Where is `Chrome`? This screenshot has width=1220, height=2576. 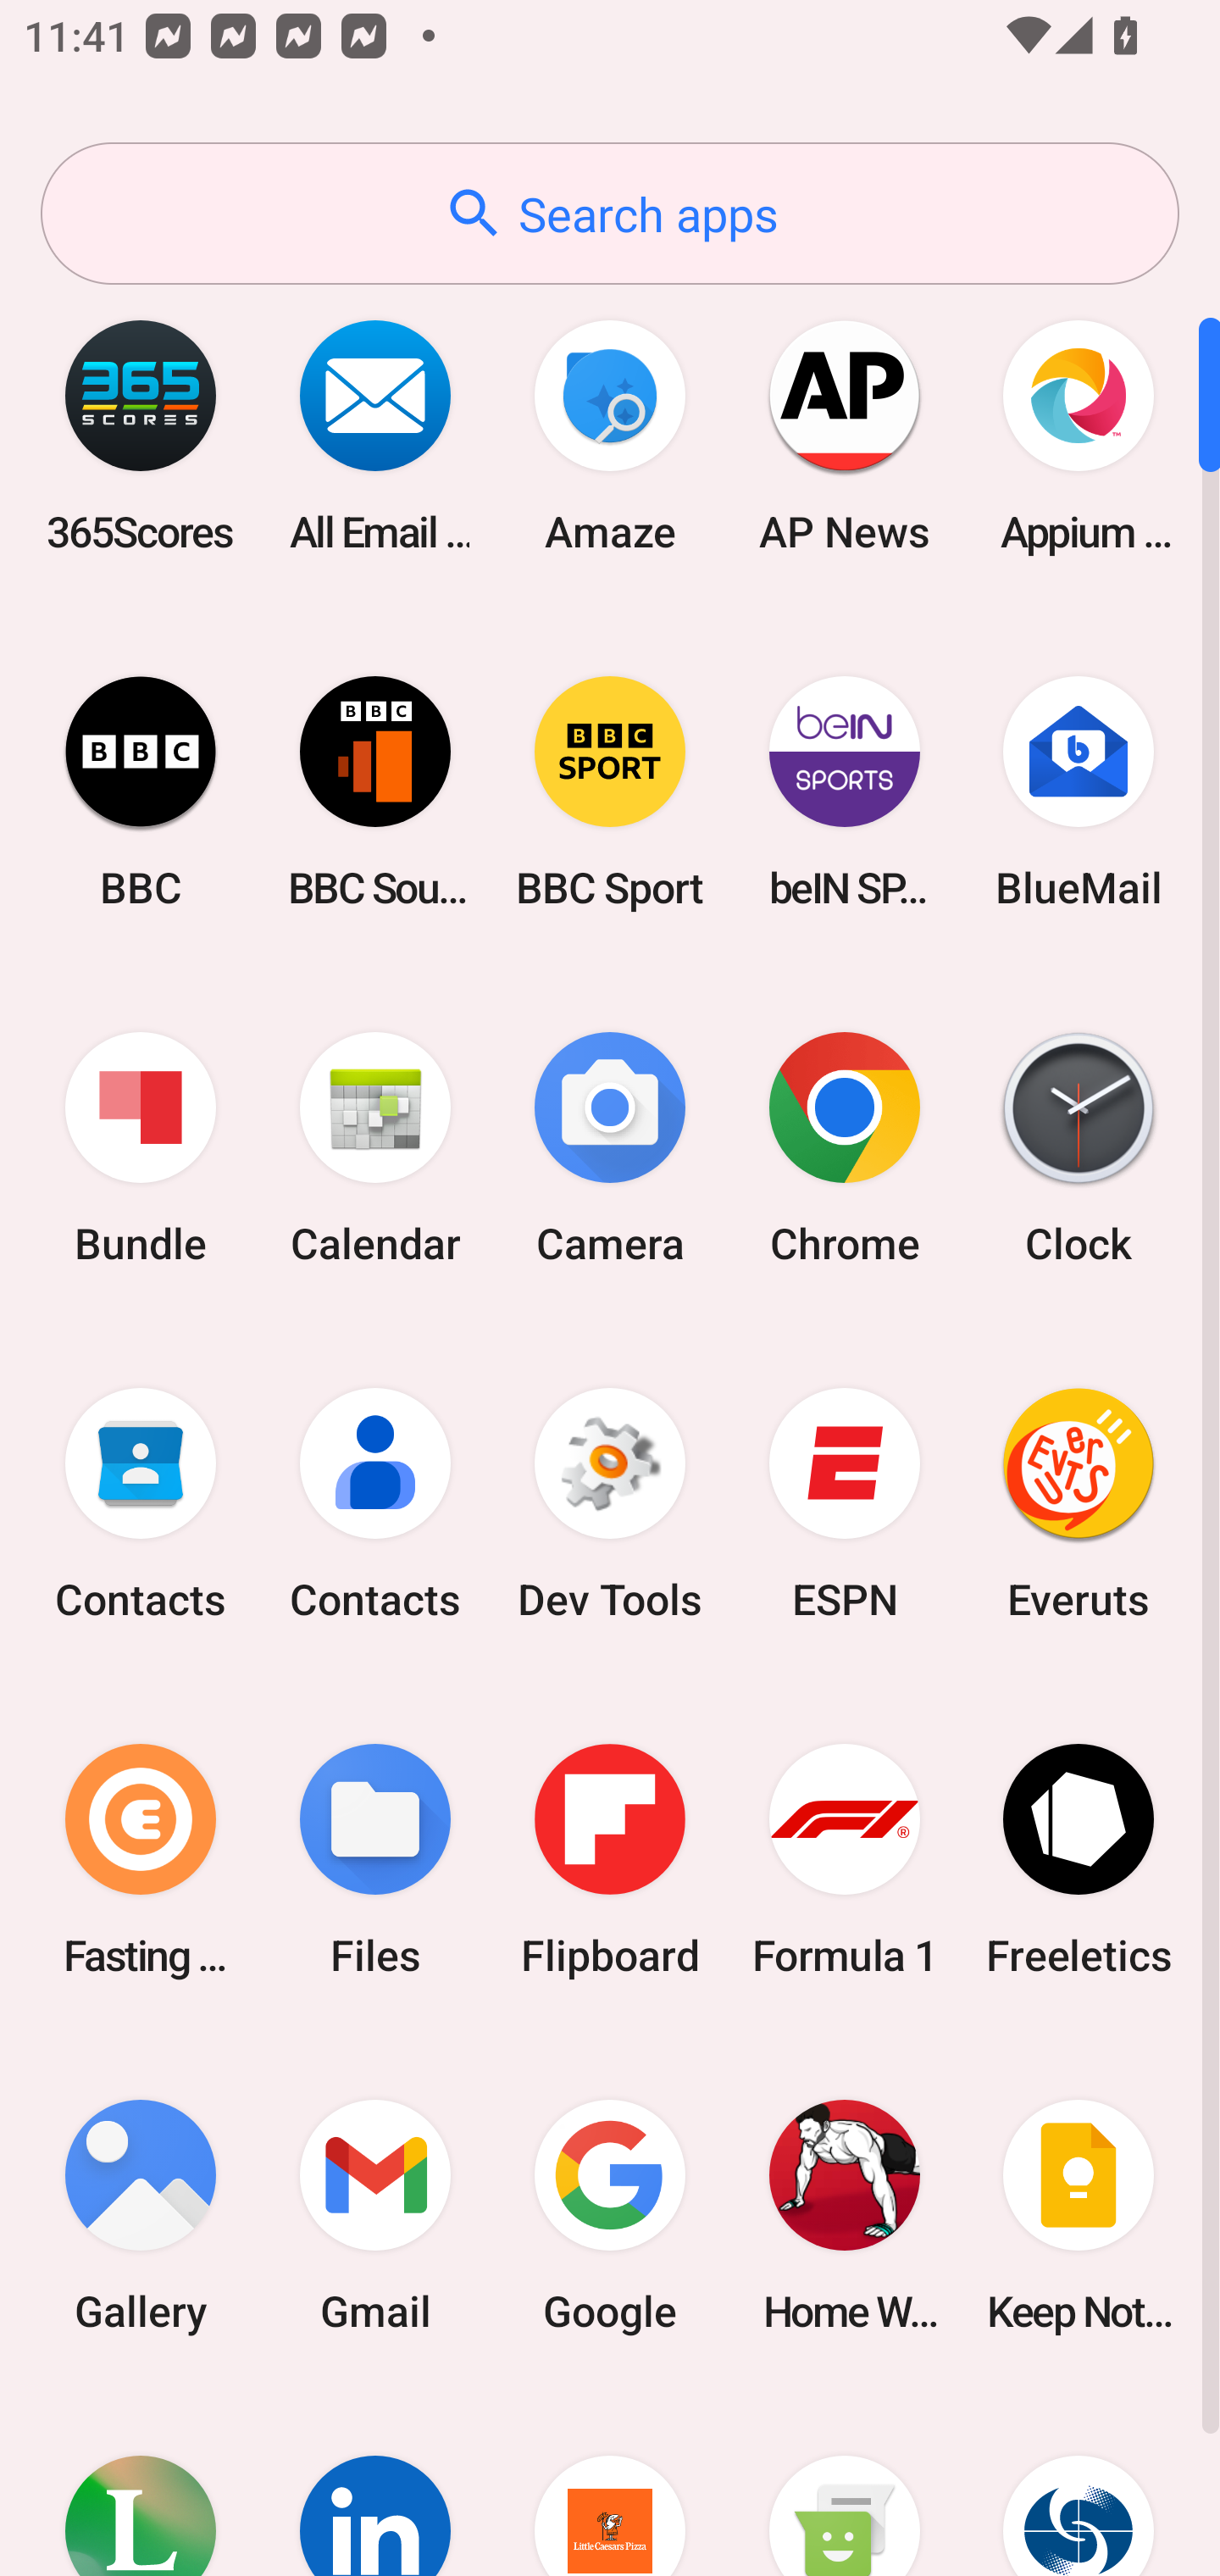
Chrome is located at coordinates (844, 1149).